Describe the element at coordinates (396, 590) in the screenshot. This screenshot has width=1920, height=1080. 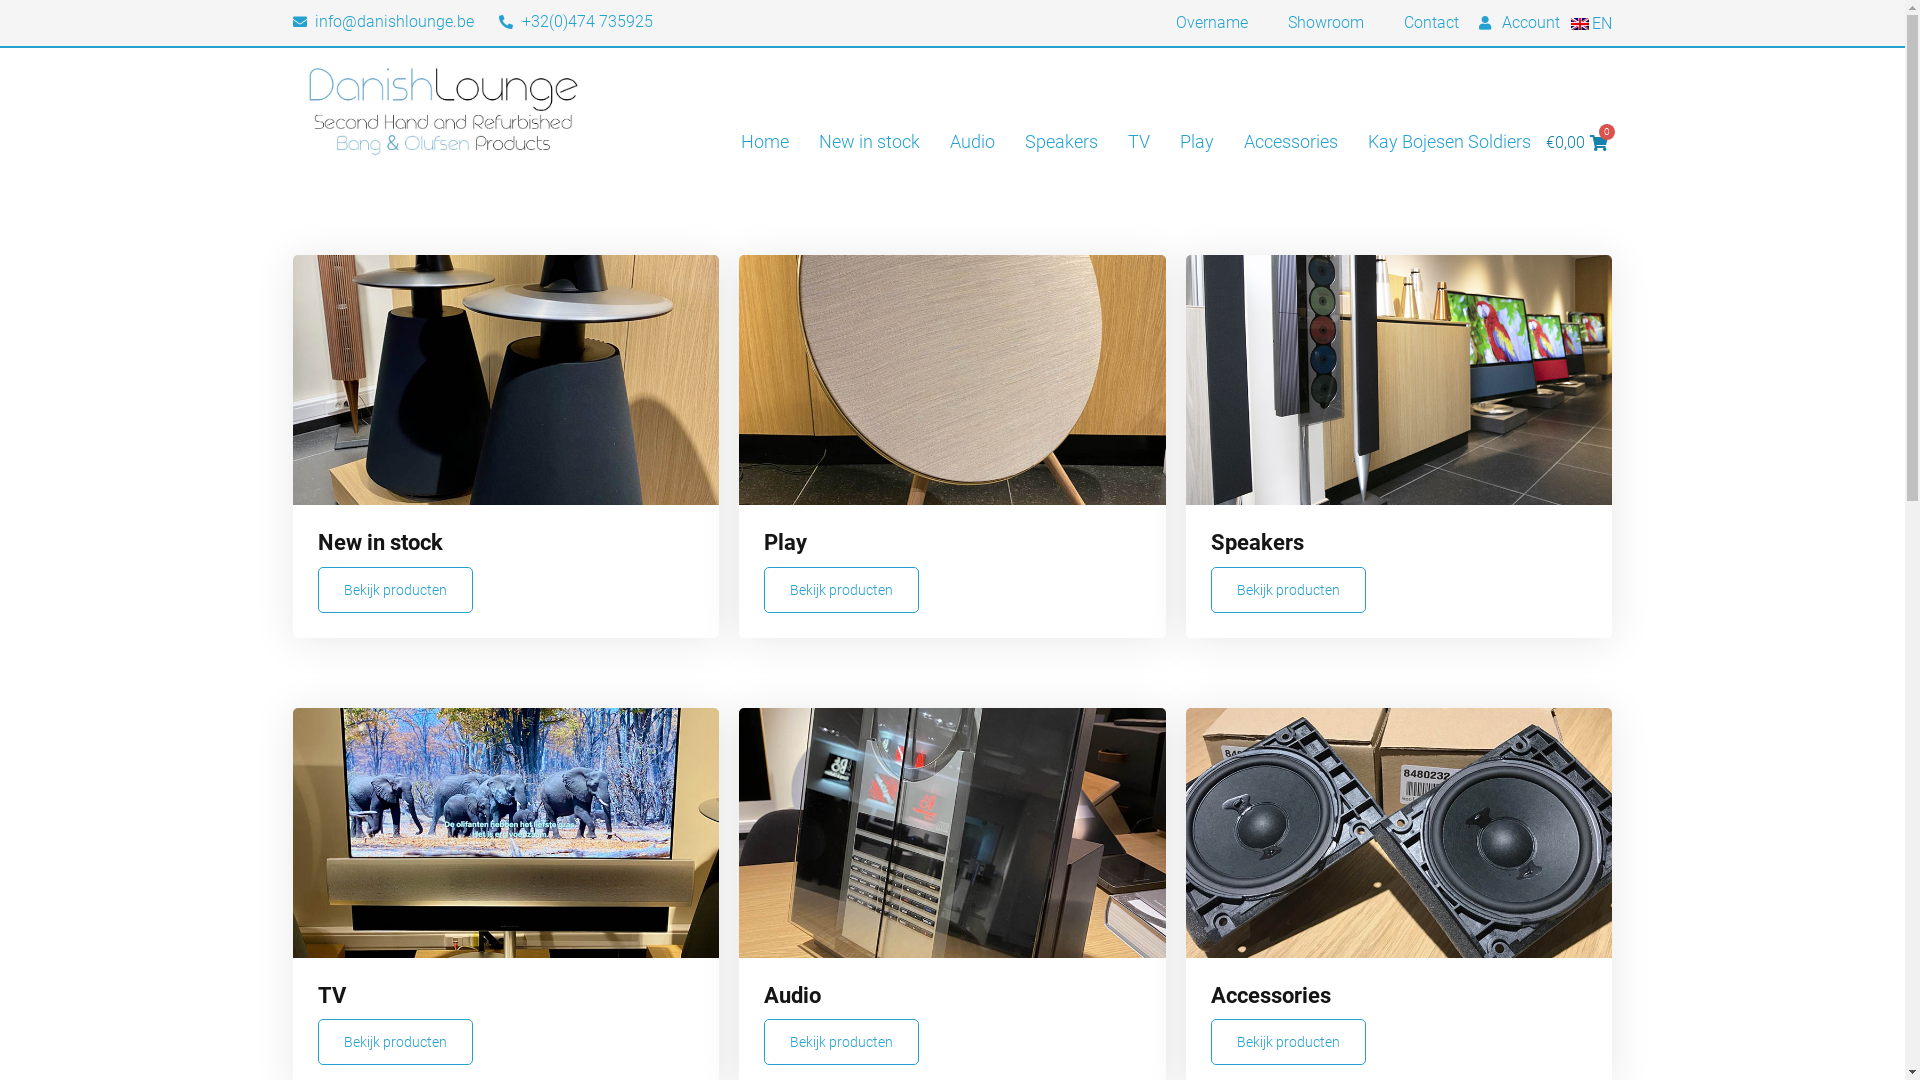
I see `Bekijk producten` at that location.